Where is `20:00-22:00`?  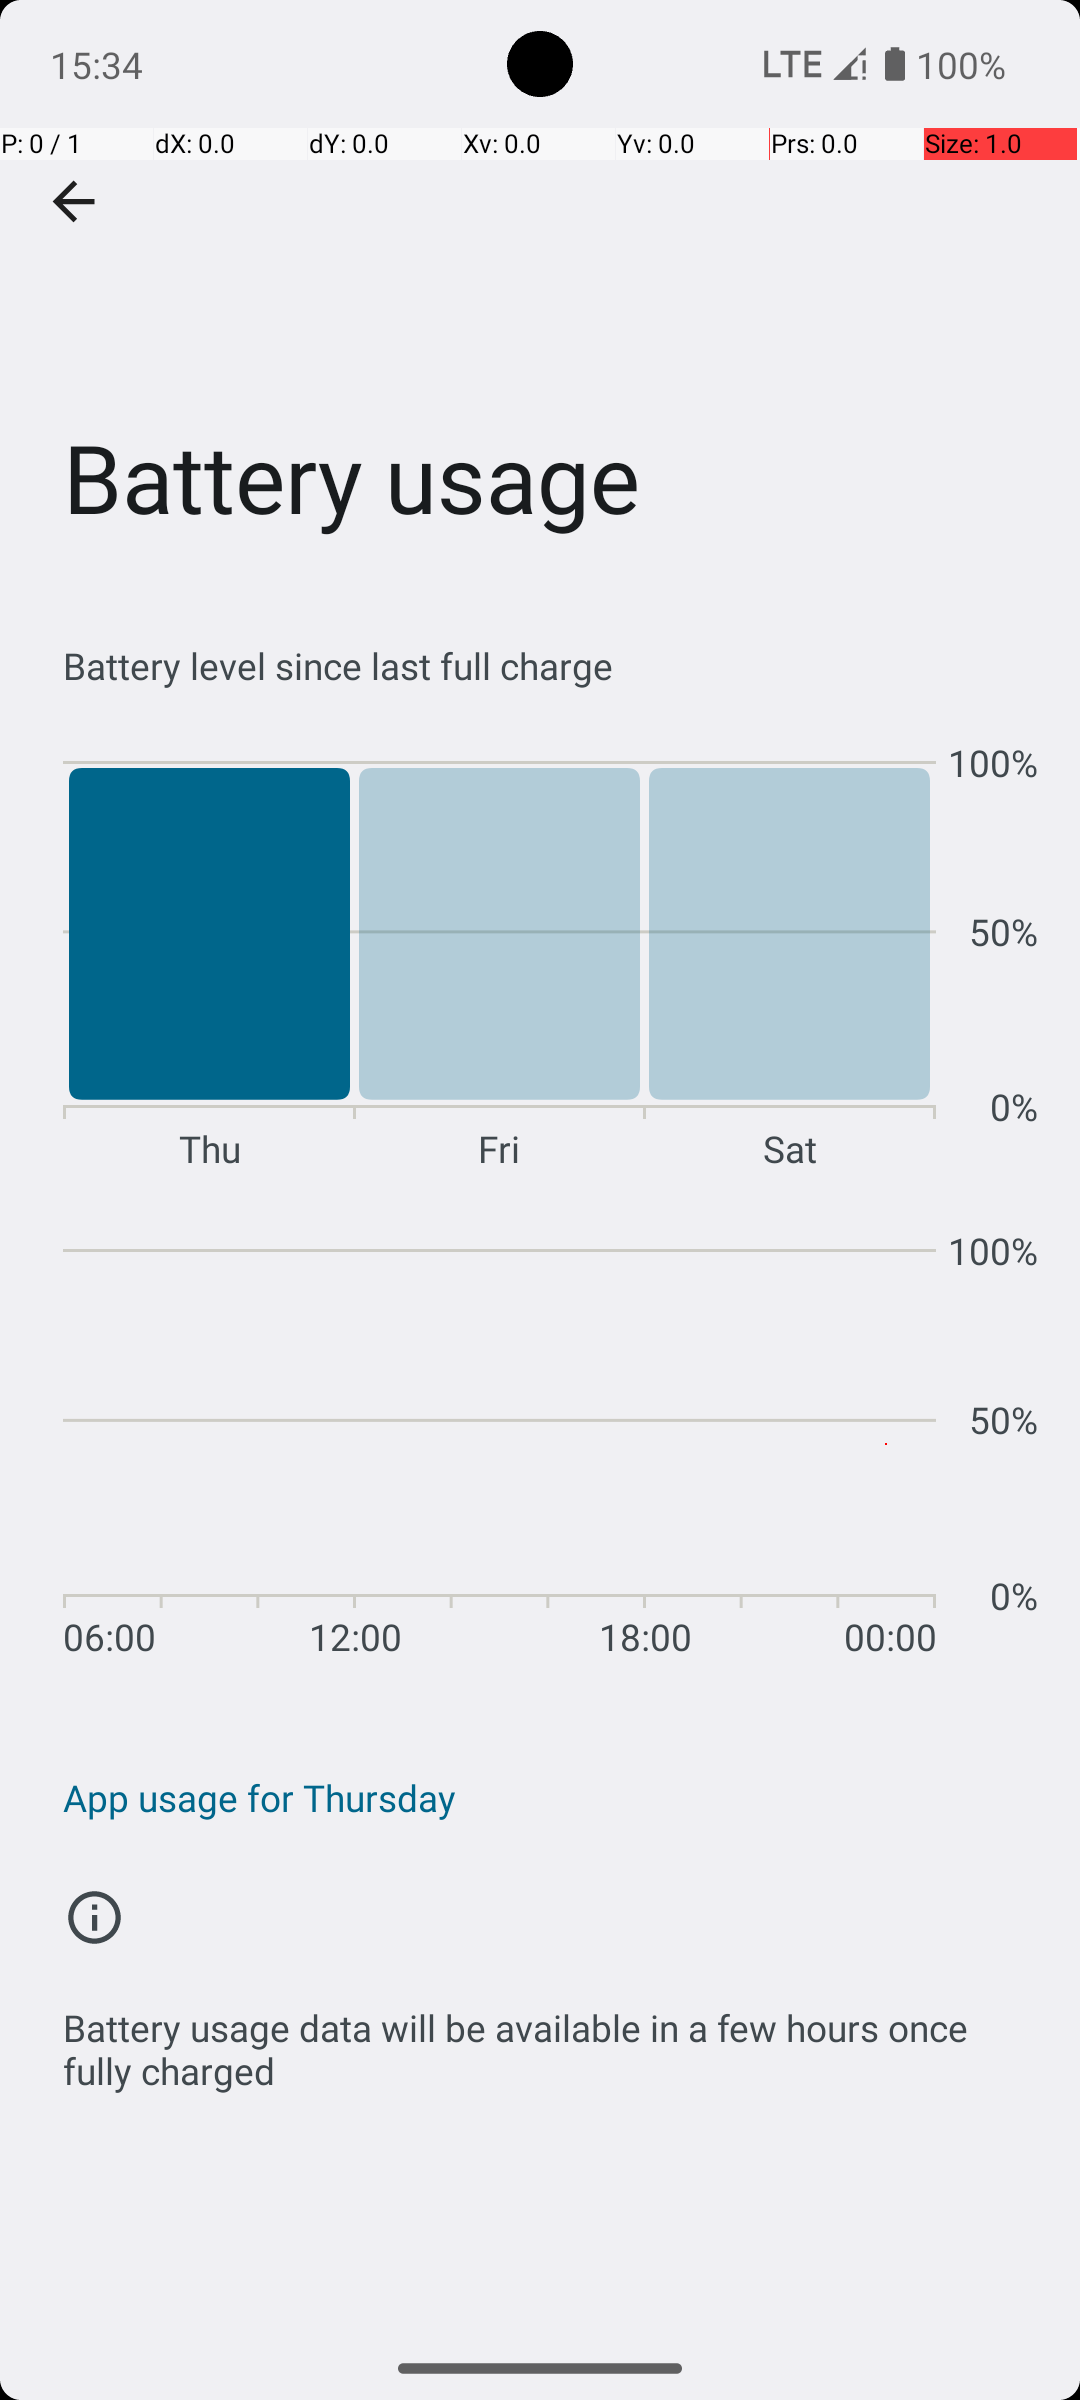 20:00-22:00 is located at coordinates (790, 1444).